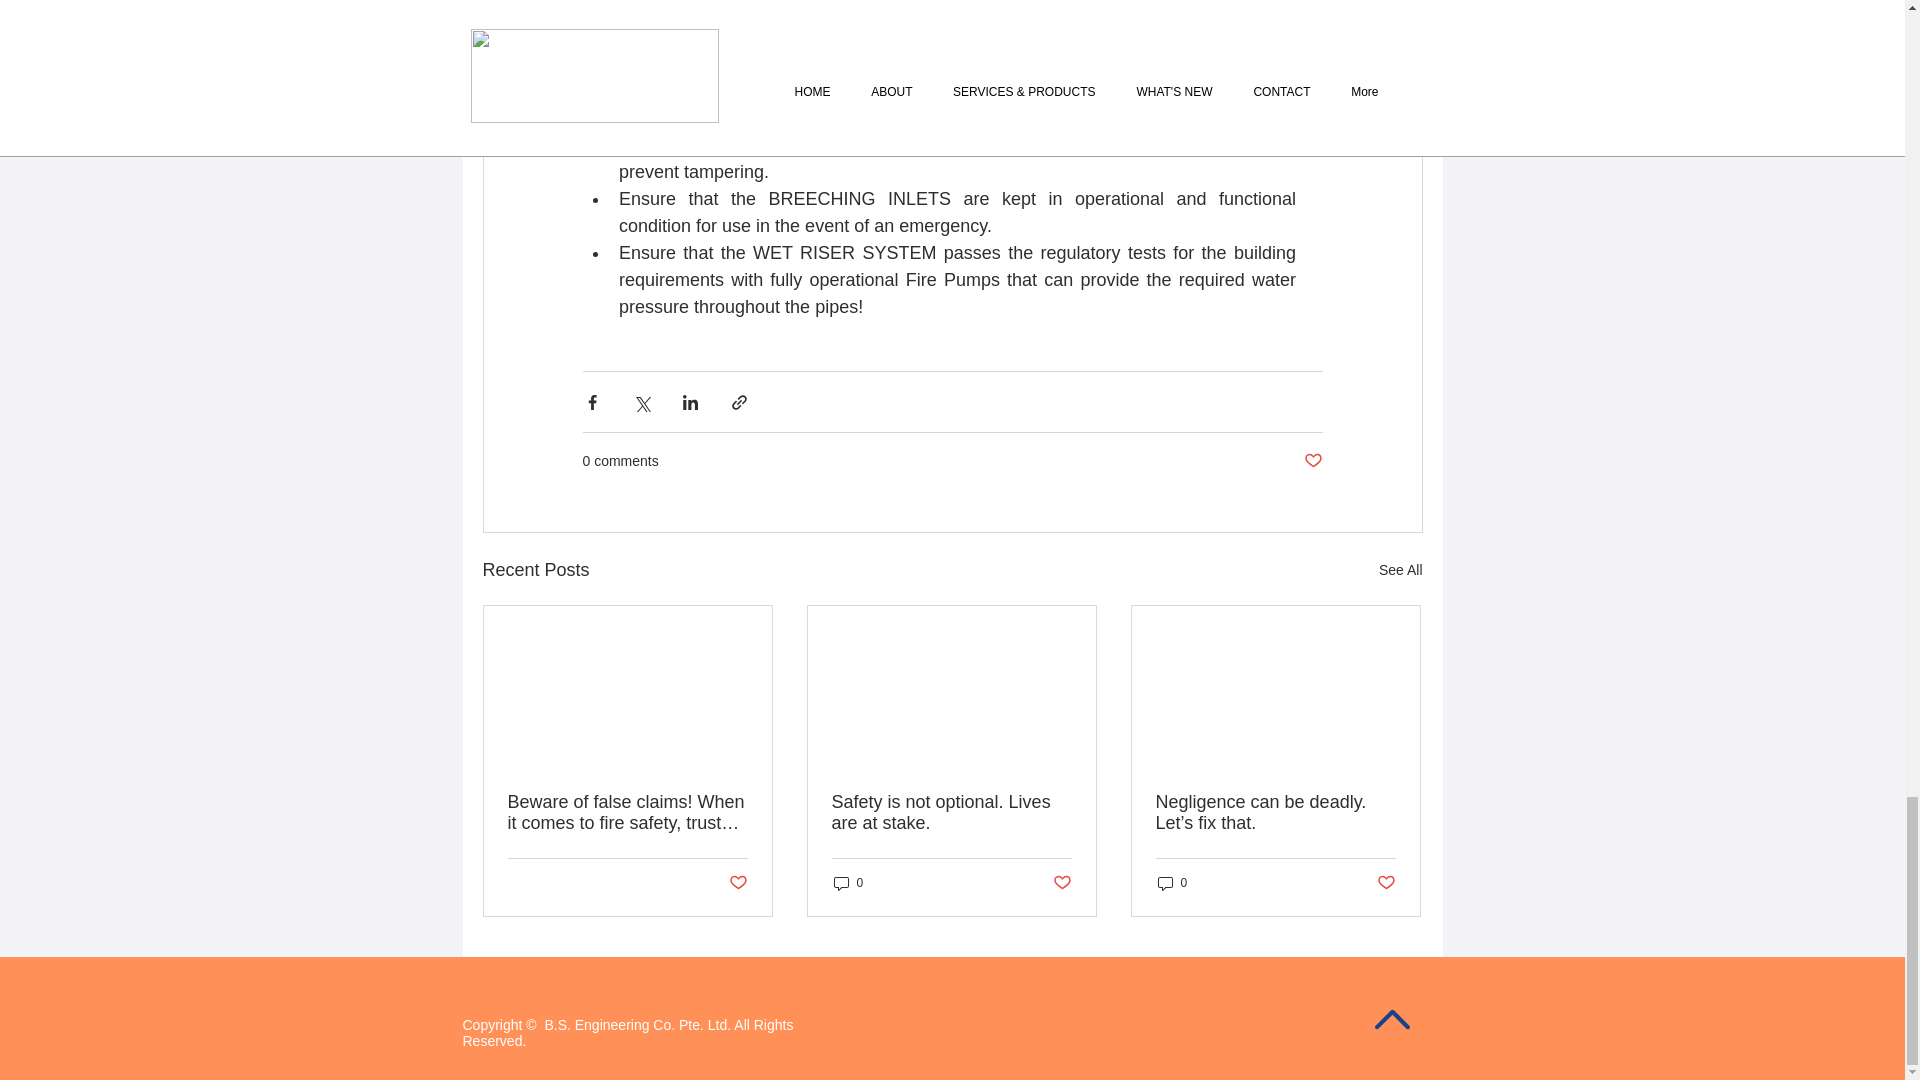  What do you see at coordinates (848, 882) in the screenshot?
I see `0` at bounding box center [848, 882].